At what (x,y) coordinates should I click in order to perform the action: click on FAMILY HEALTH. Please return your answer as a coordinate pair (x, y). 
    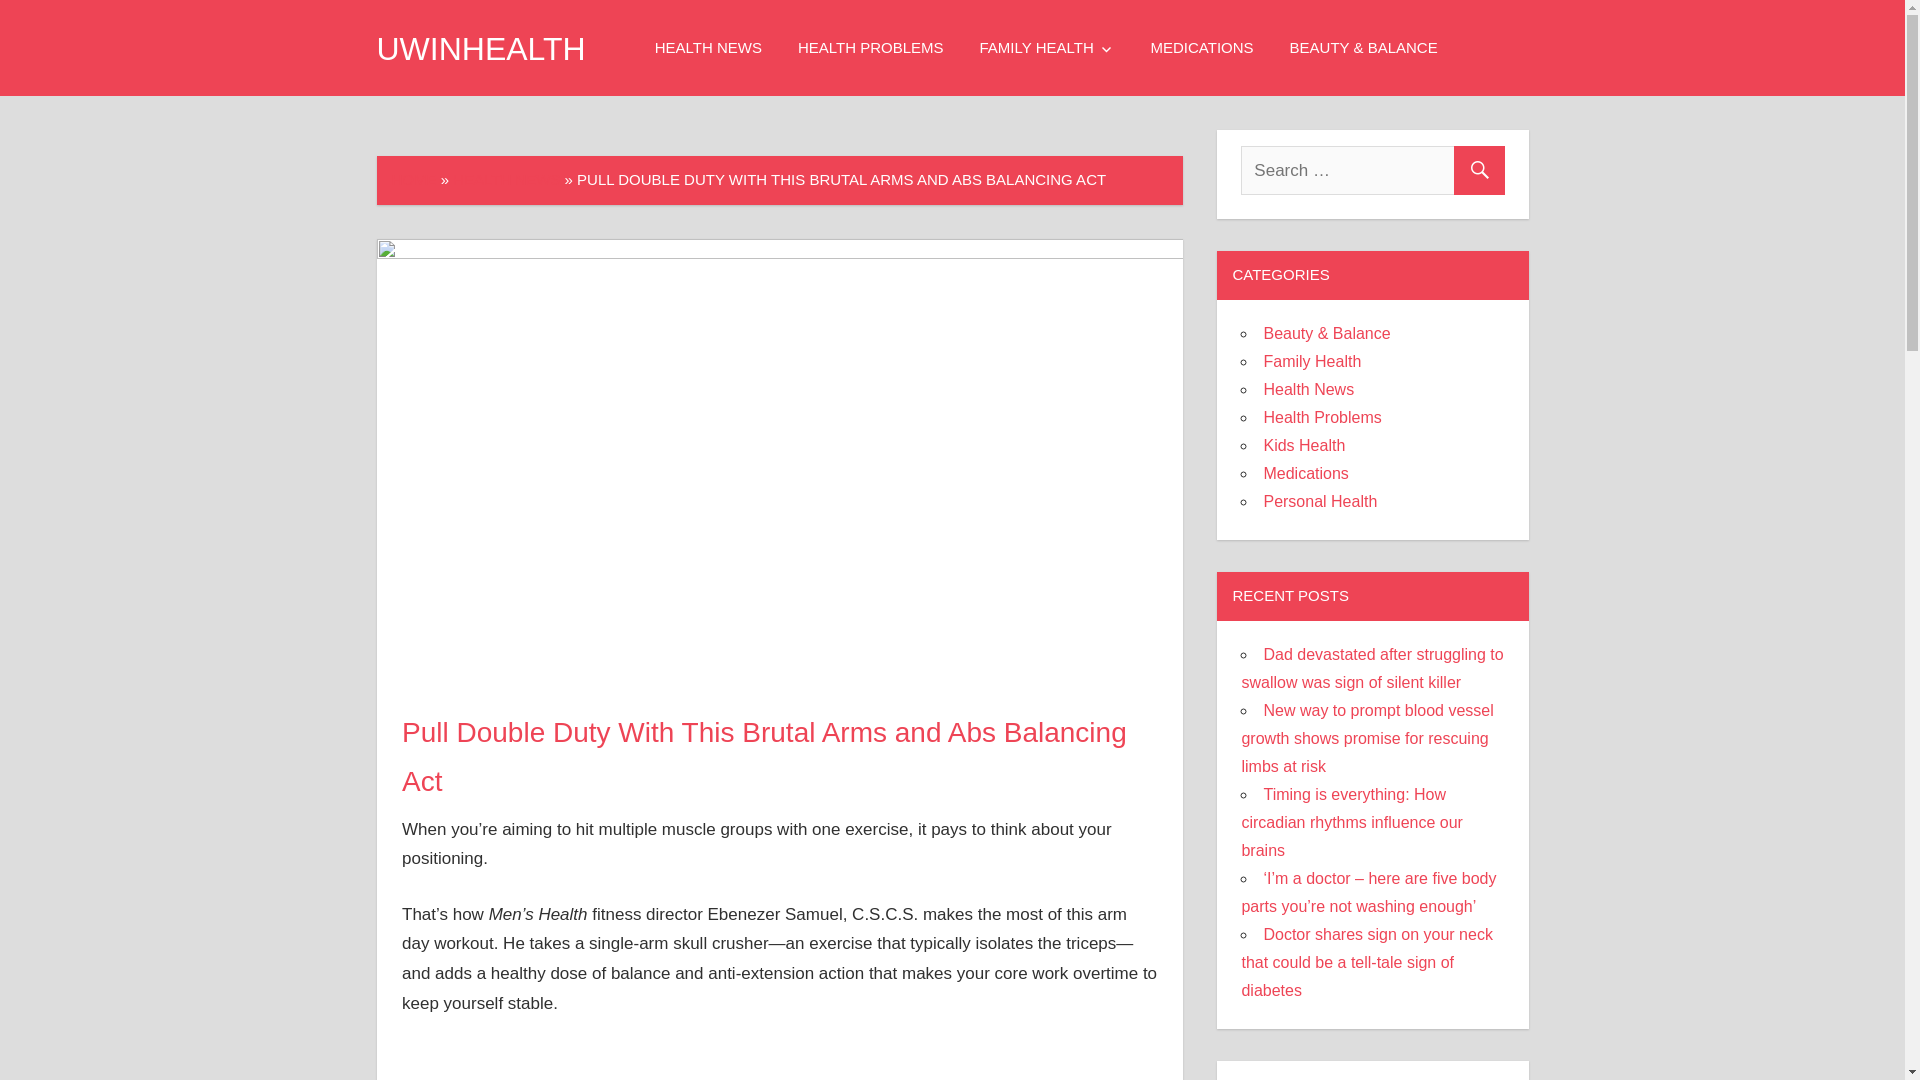
    Looking at the image, I should click on (1046, 48).